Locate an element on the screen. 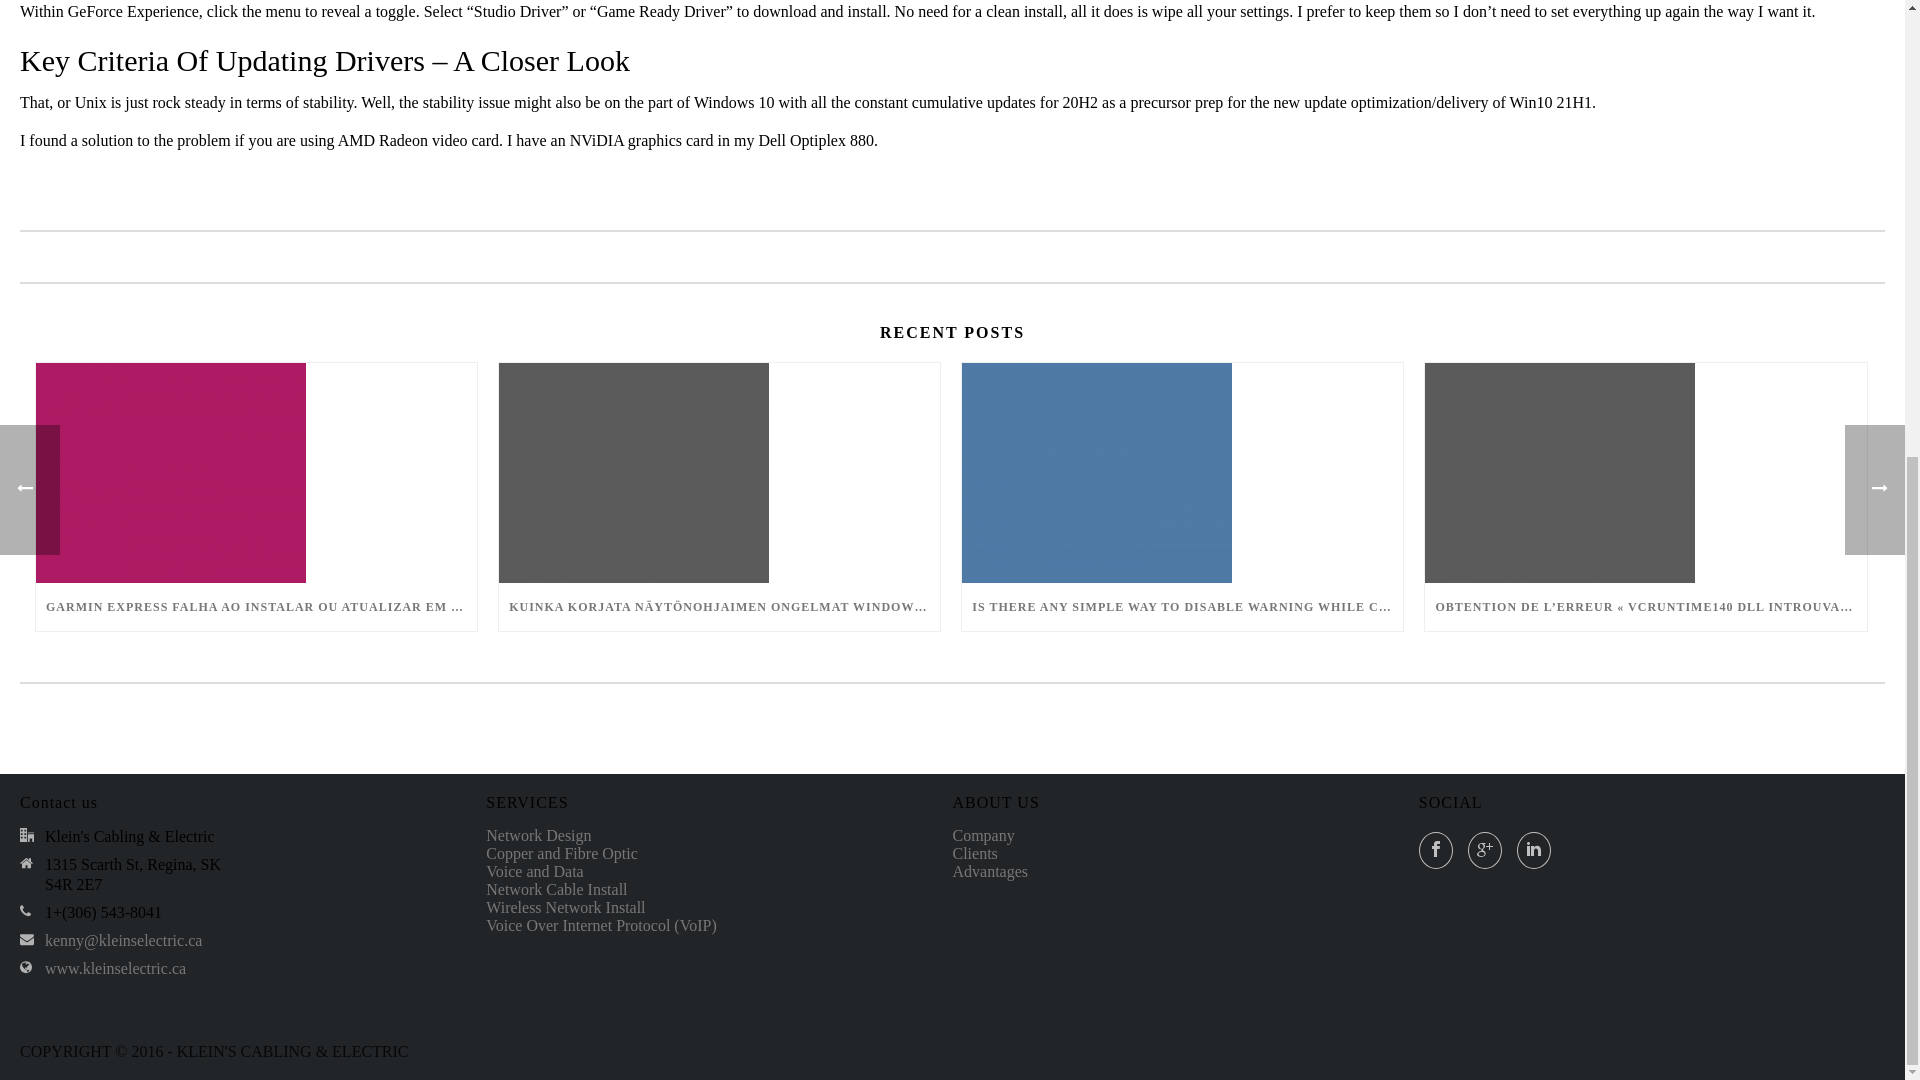   linkedin is located at coordinates (1534, 850).